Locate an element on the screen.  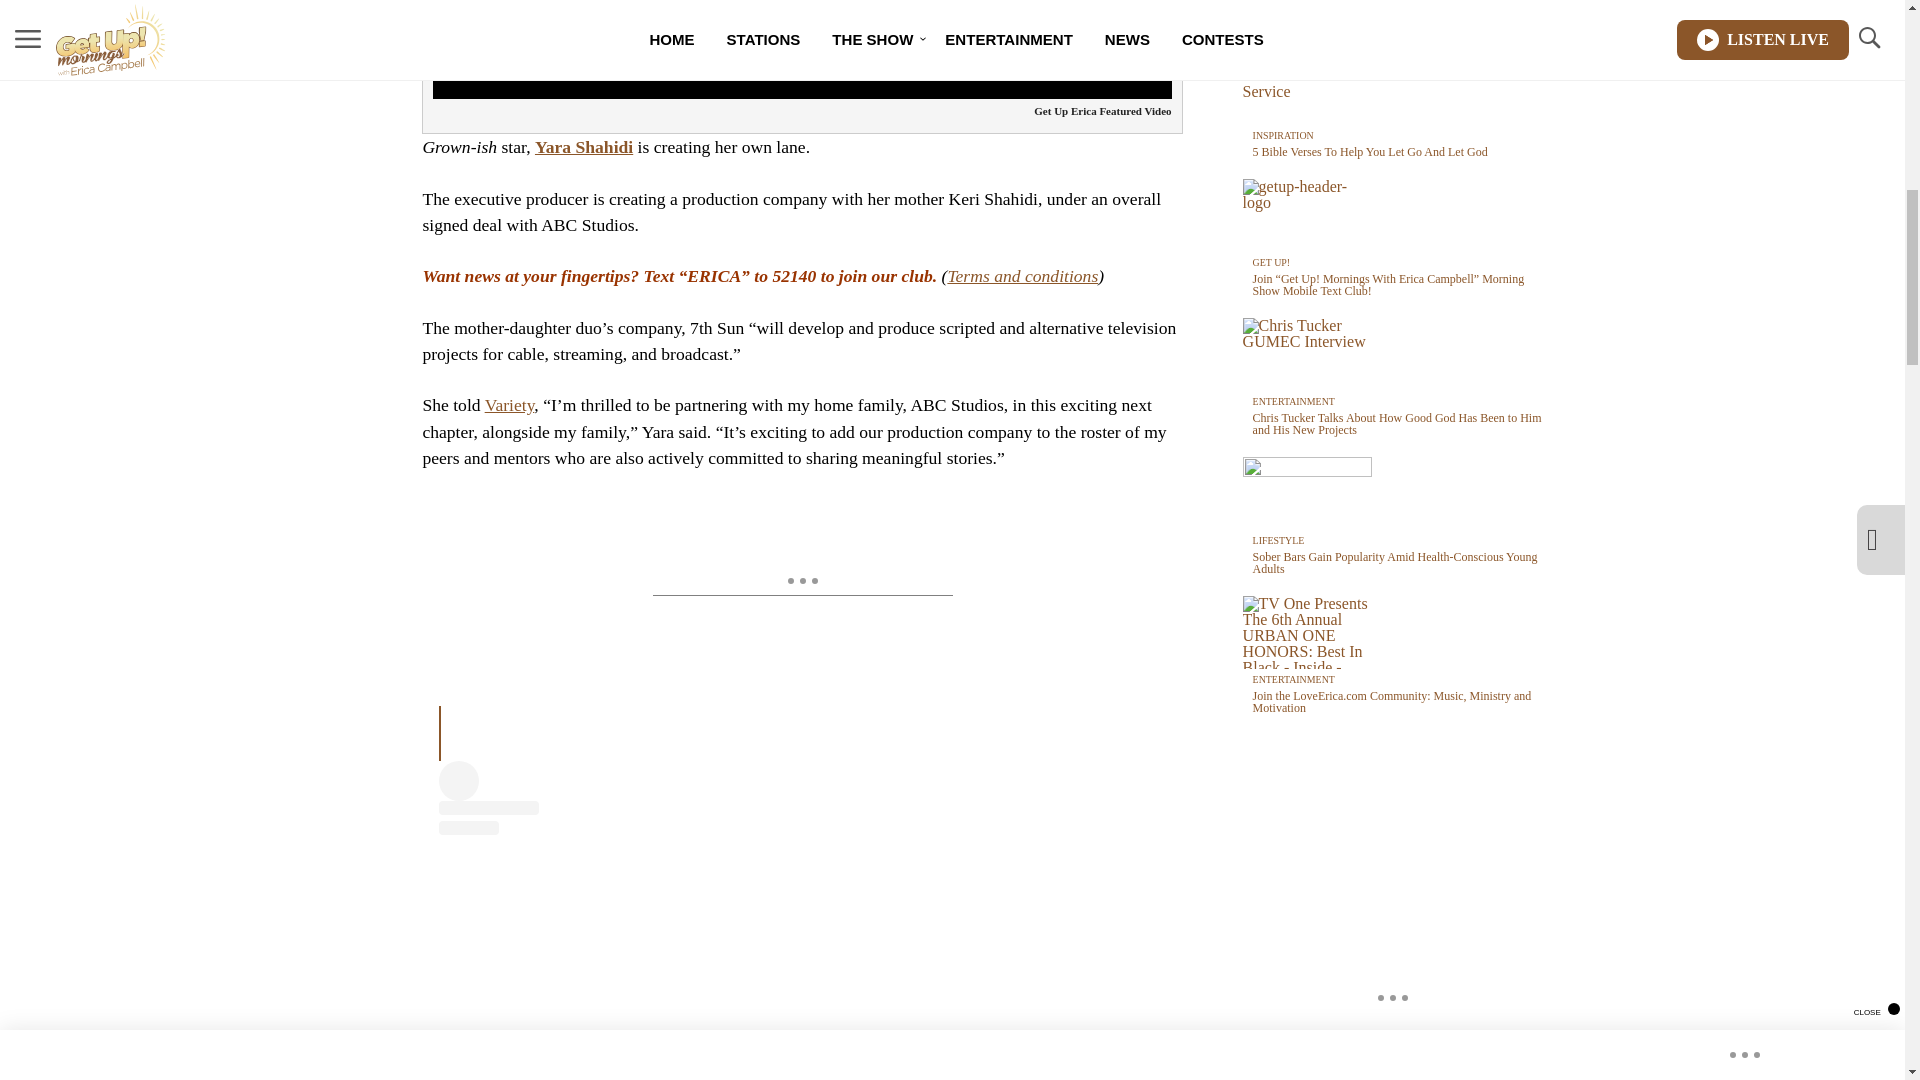
Yara Shahidi is located at coordinates (584, 146).